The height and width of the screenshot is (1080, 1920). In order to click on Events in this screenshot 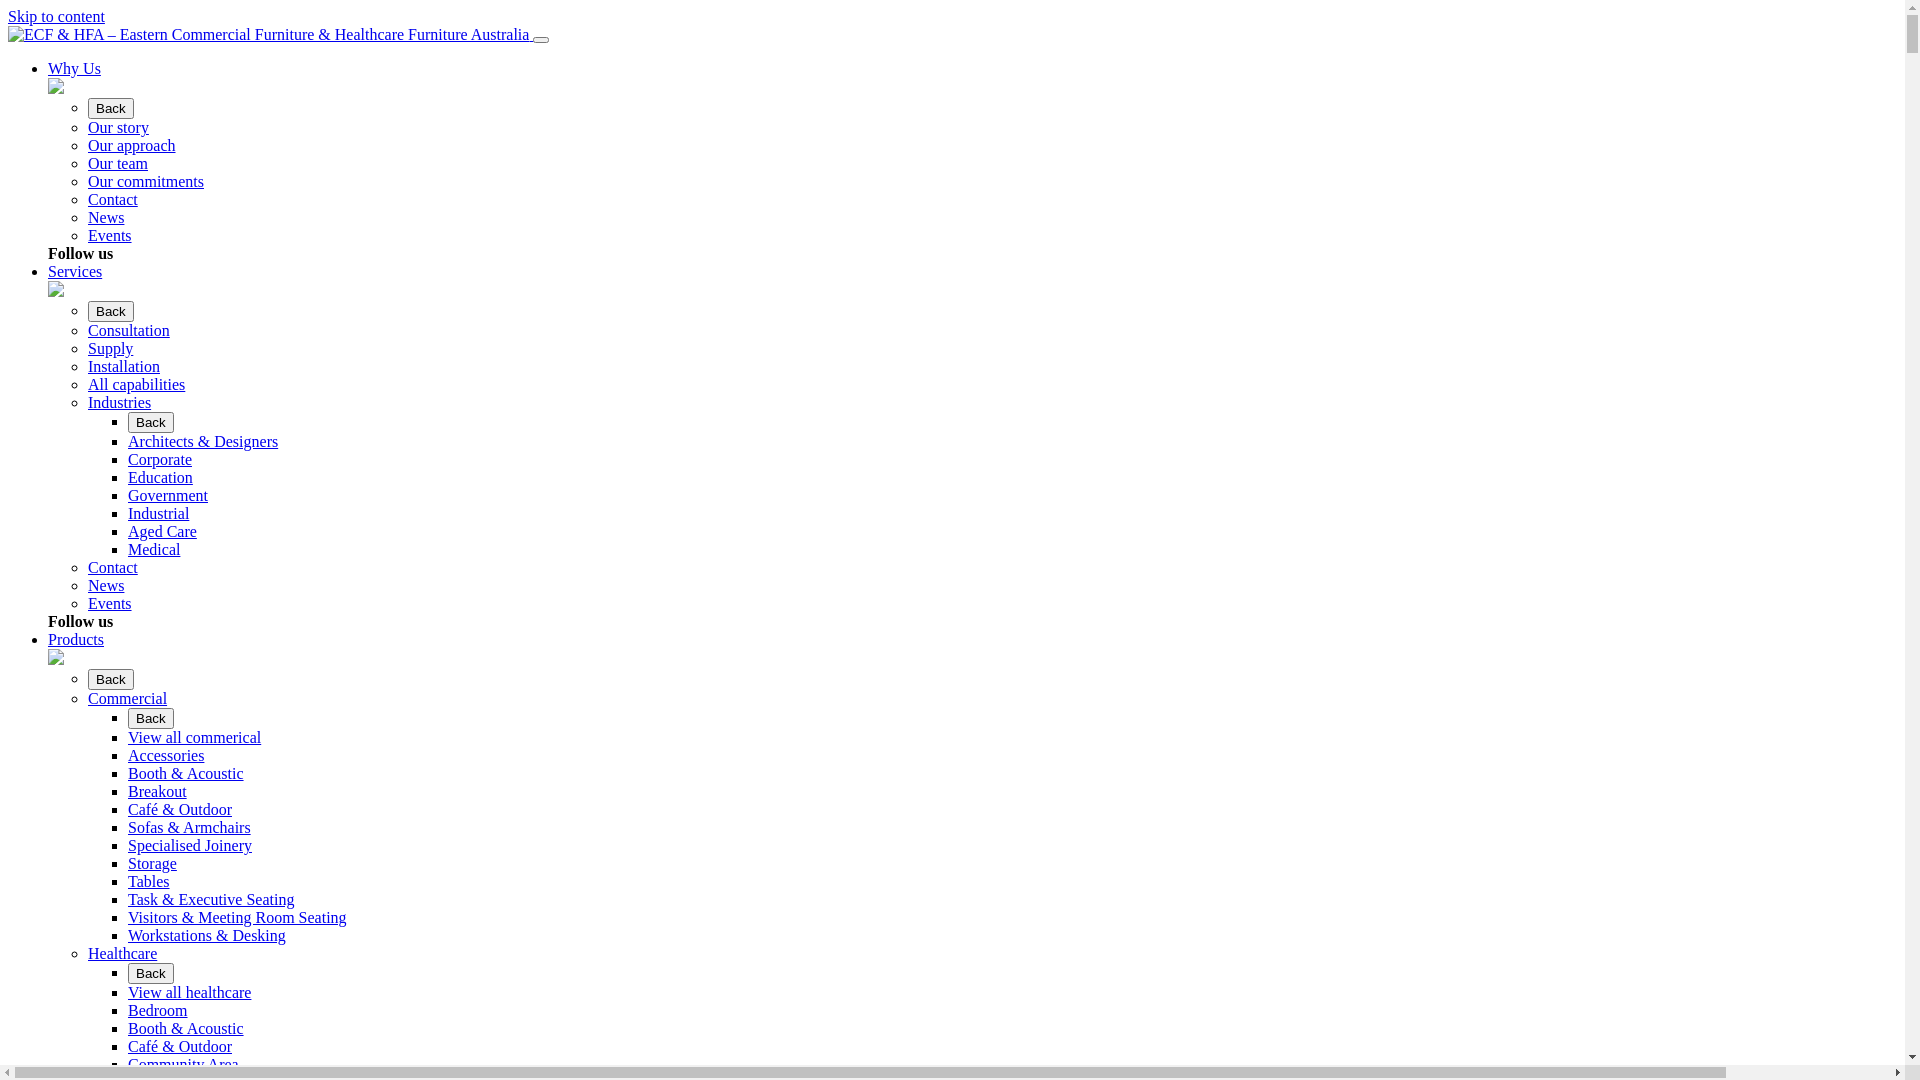, I will do `click(110, 604)`.